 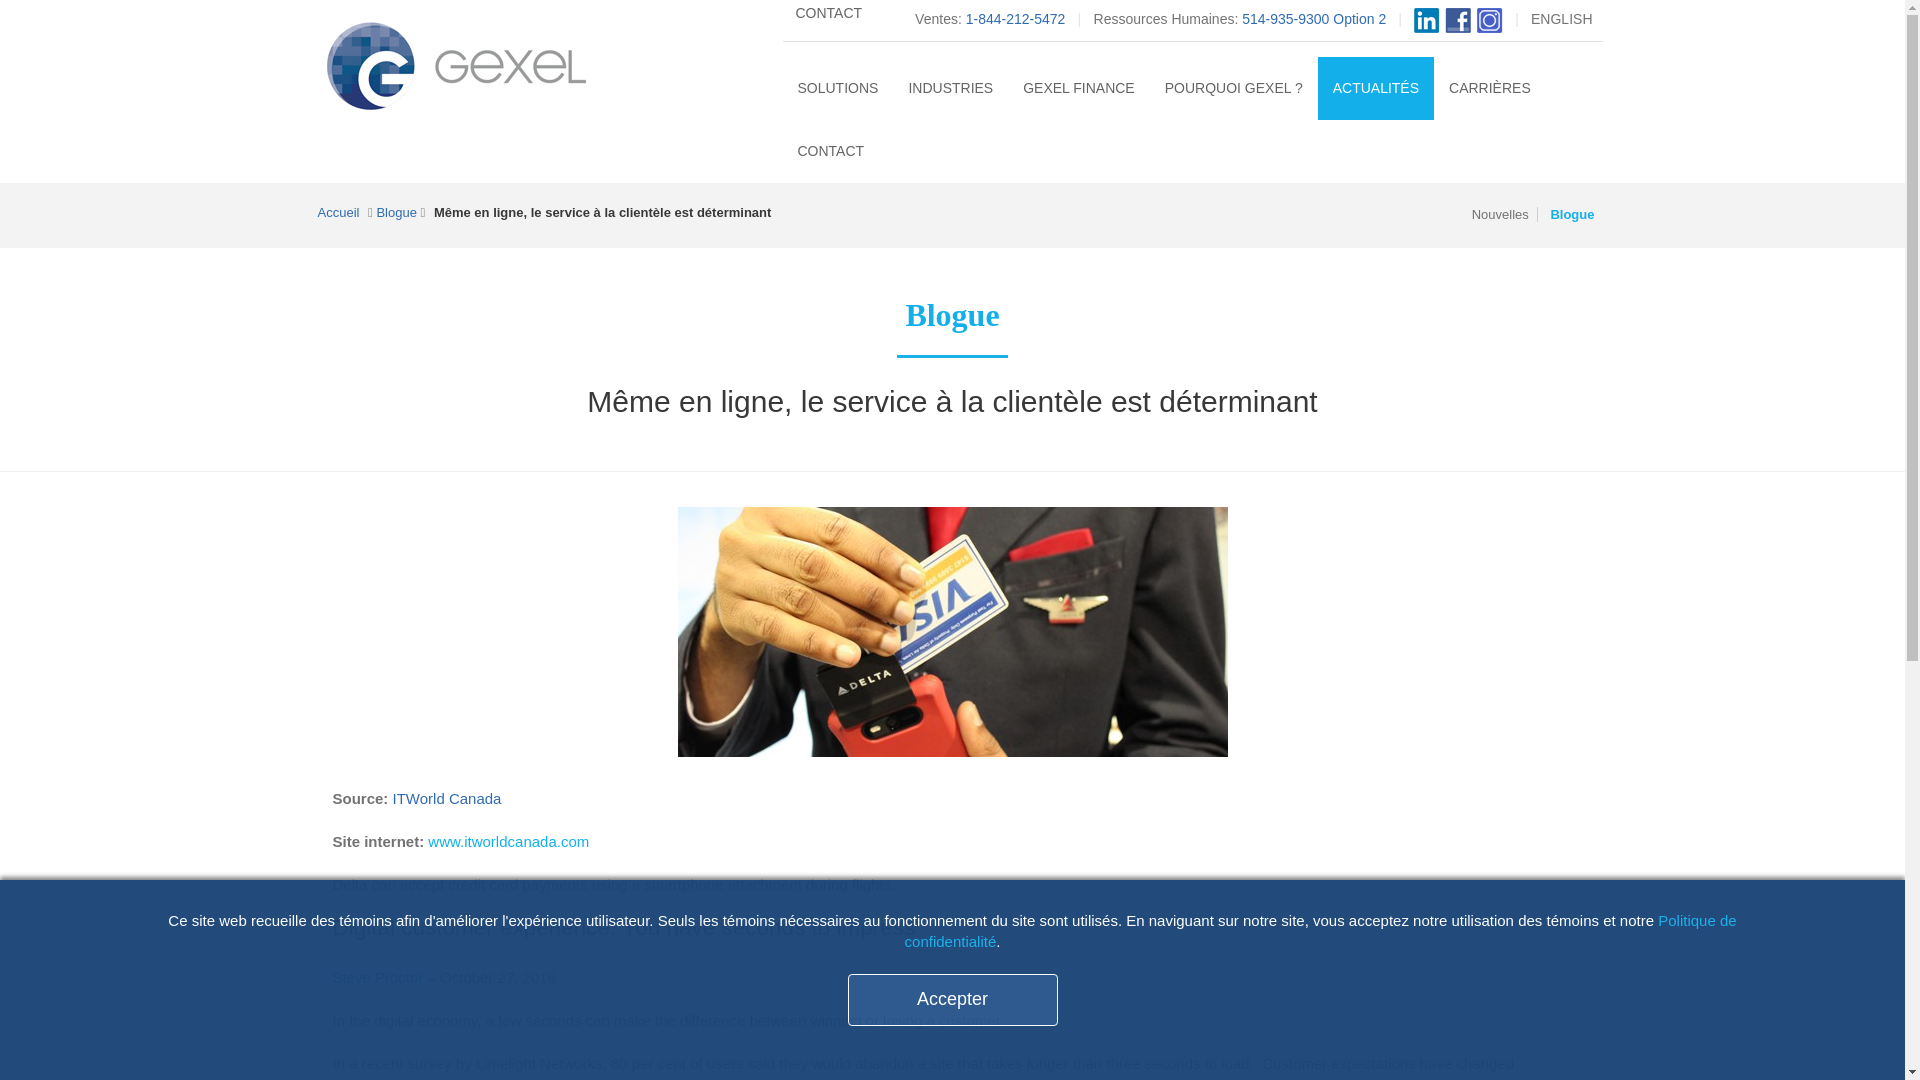 I want to click on SOLUTIONS, so click(x=836, y=88).